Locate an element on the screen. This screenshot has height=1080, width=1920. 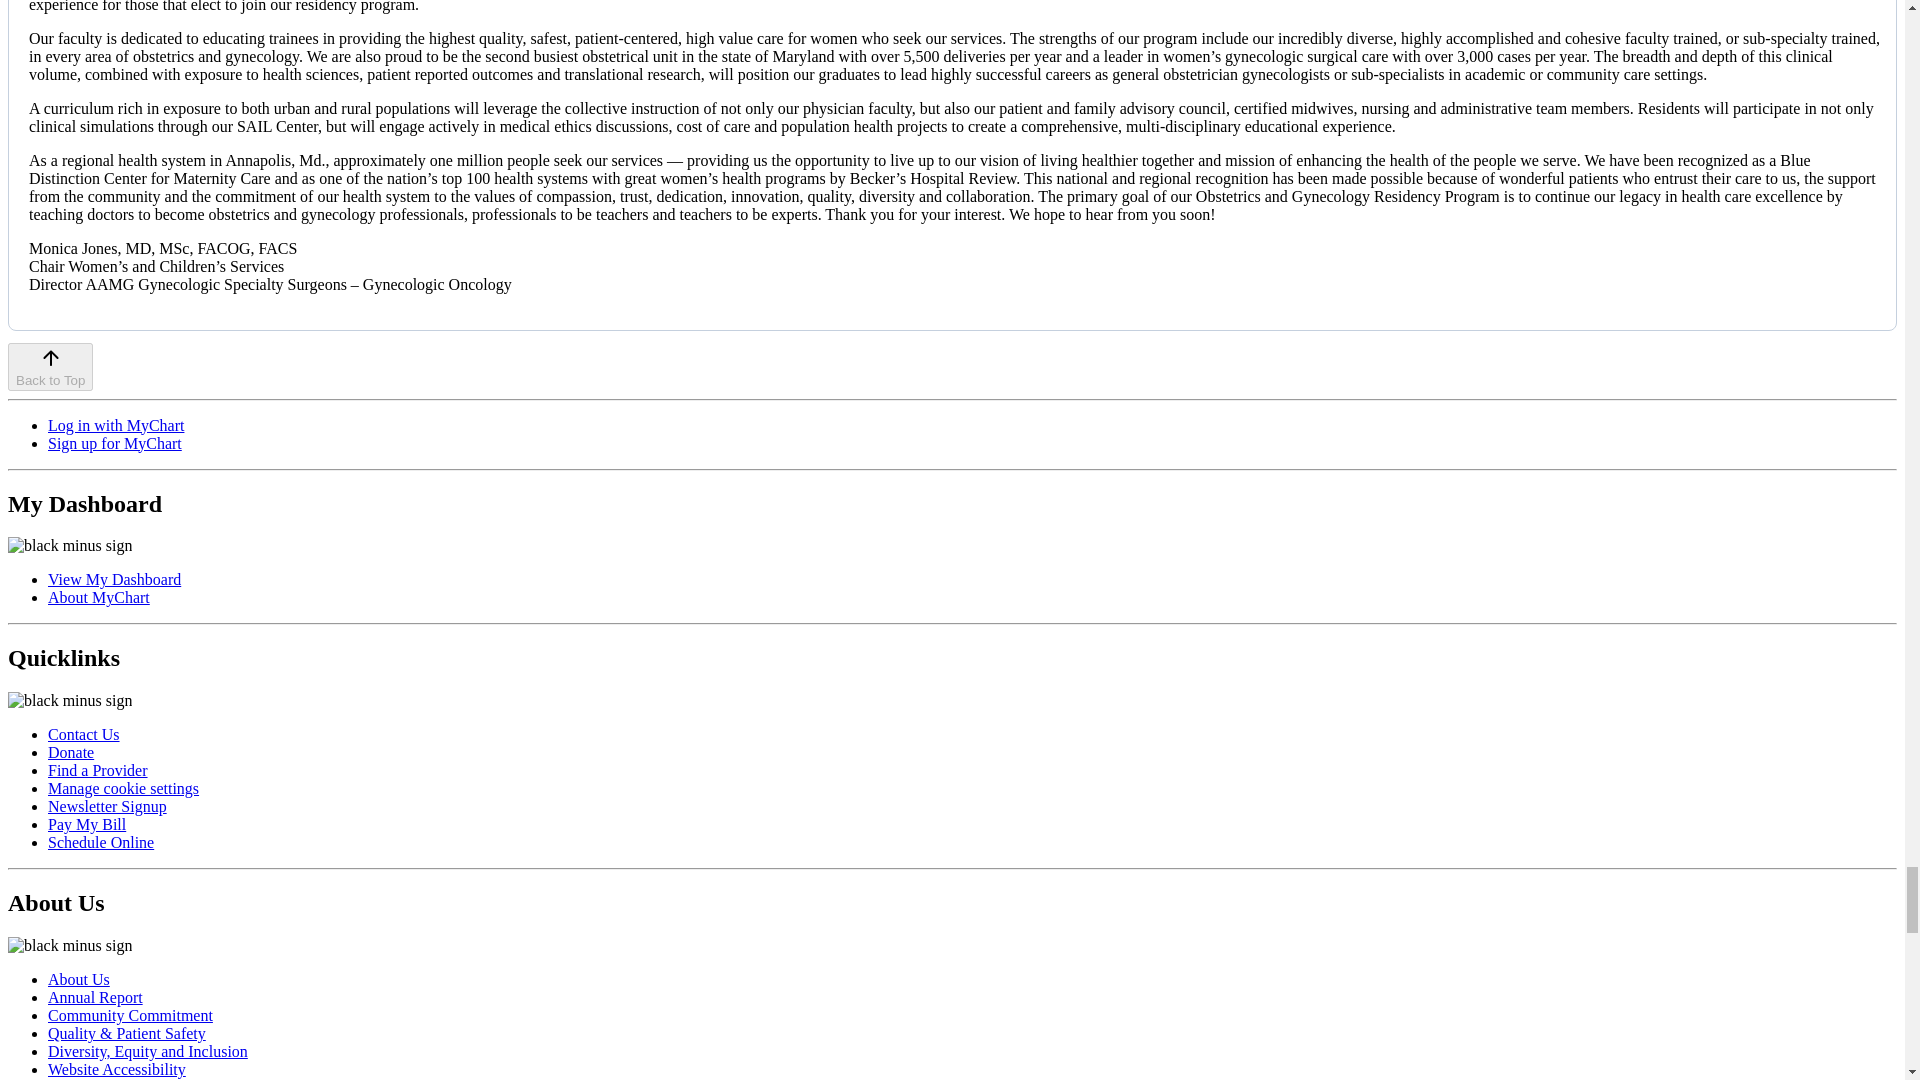
About MyChart Link is located at coordinates (98, 596).